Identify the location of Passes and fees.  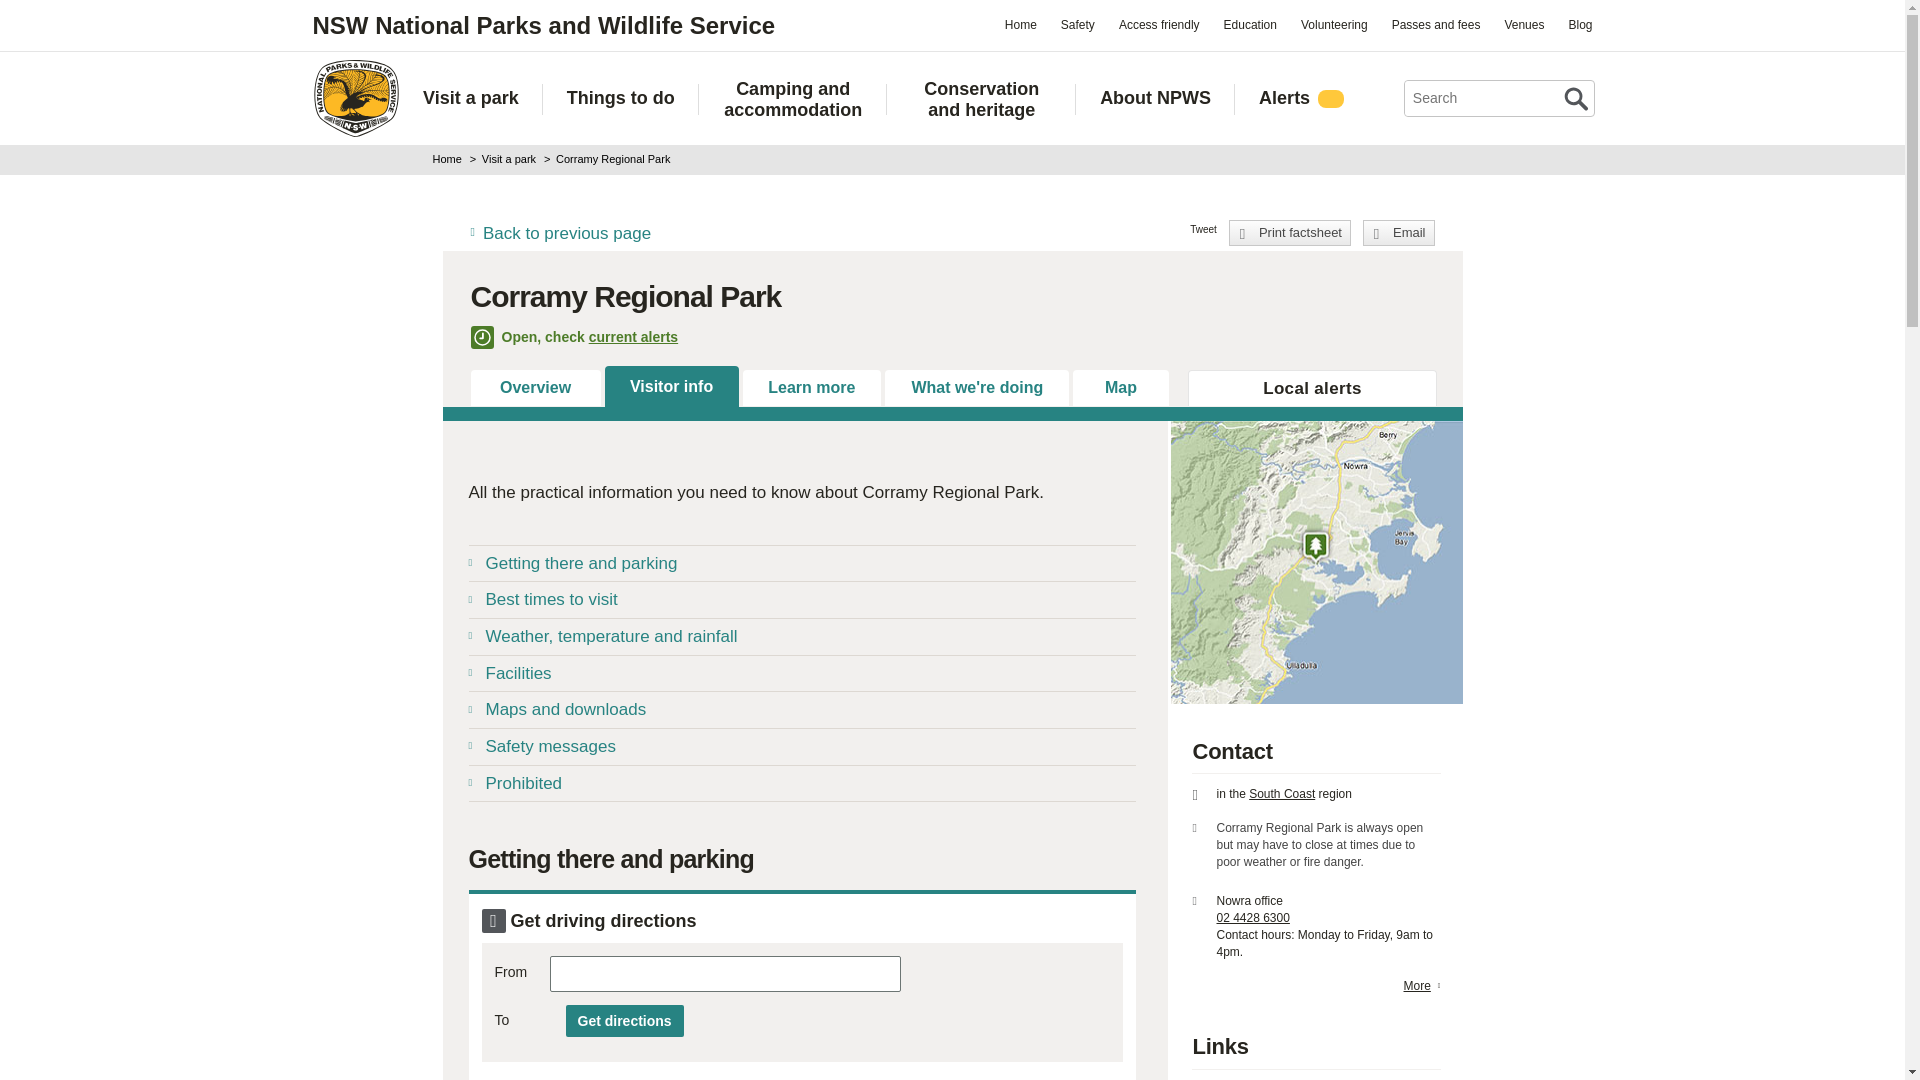
(1436, 24).